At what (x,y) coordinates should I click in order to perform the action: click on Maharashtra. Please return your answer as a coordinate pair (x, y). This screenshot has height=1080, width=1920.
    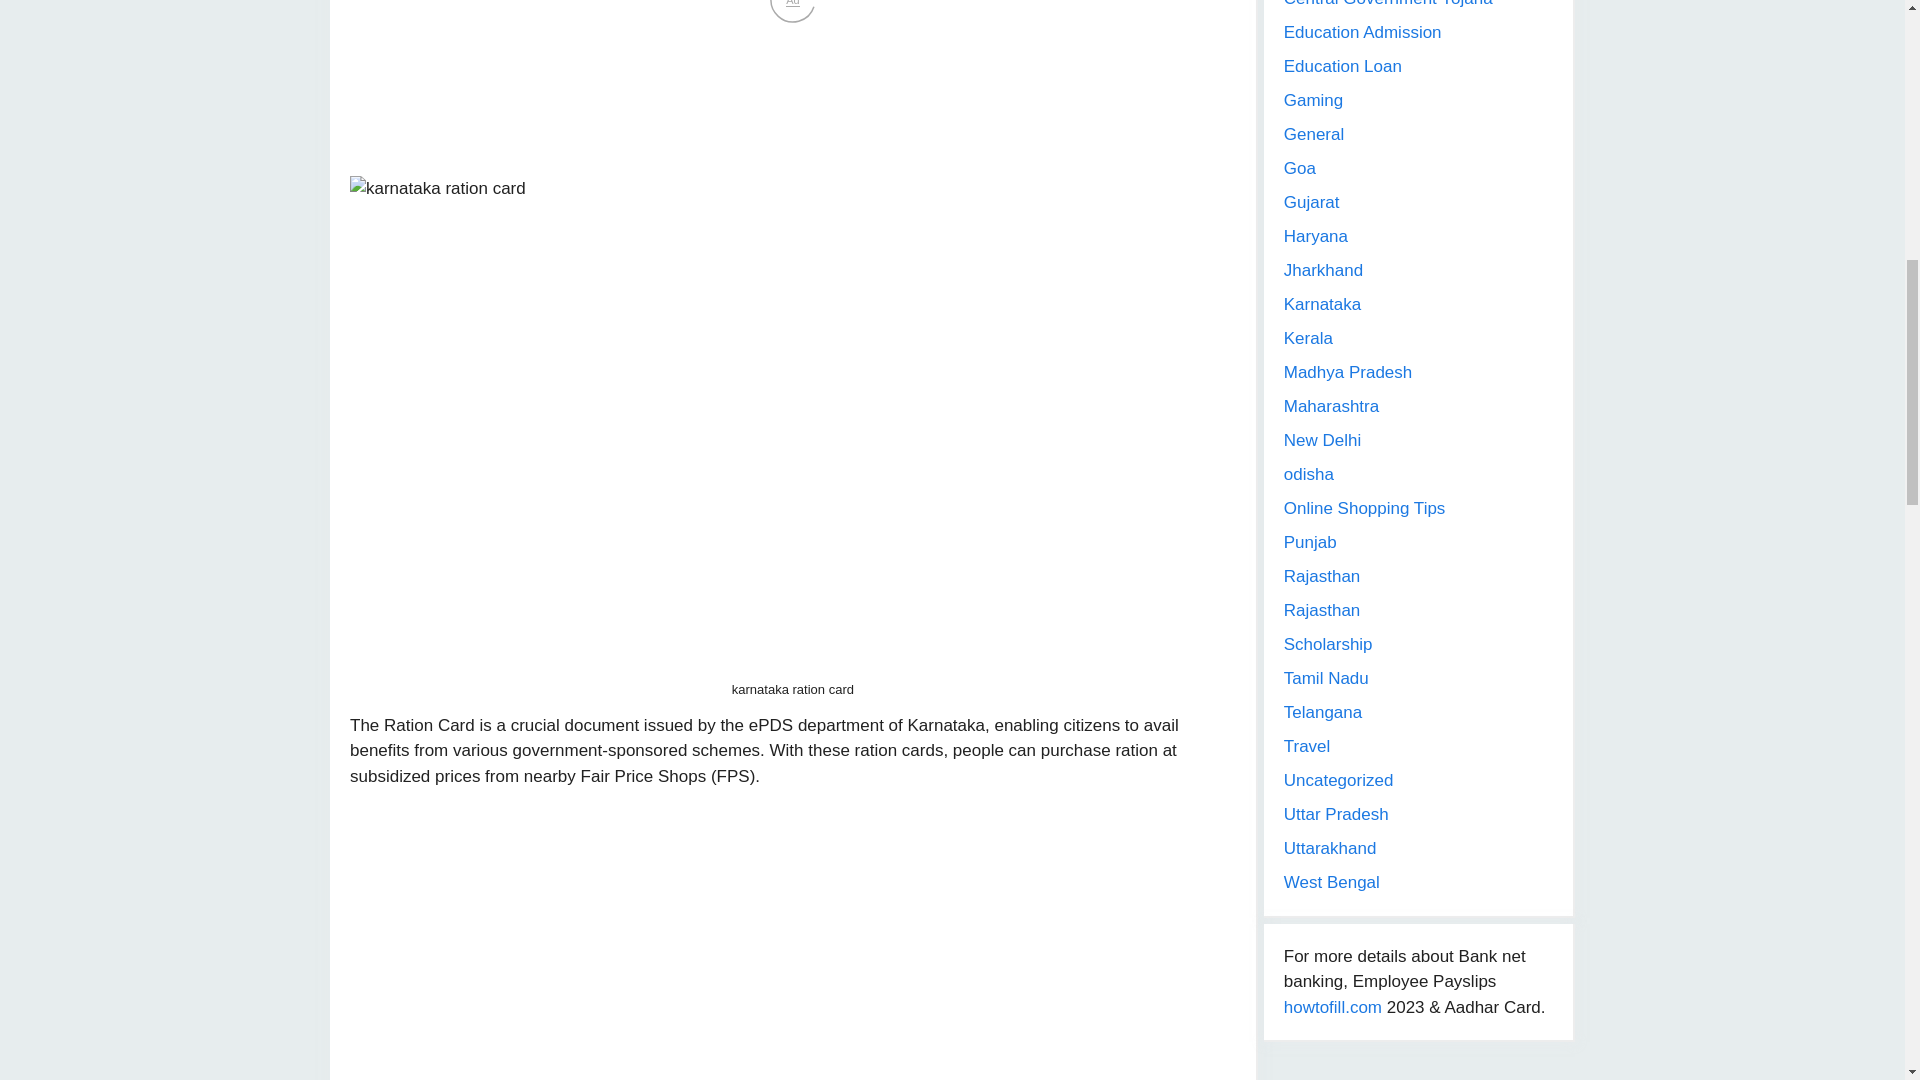
    Looking at the image, I should click on (1331, 406).